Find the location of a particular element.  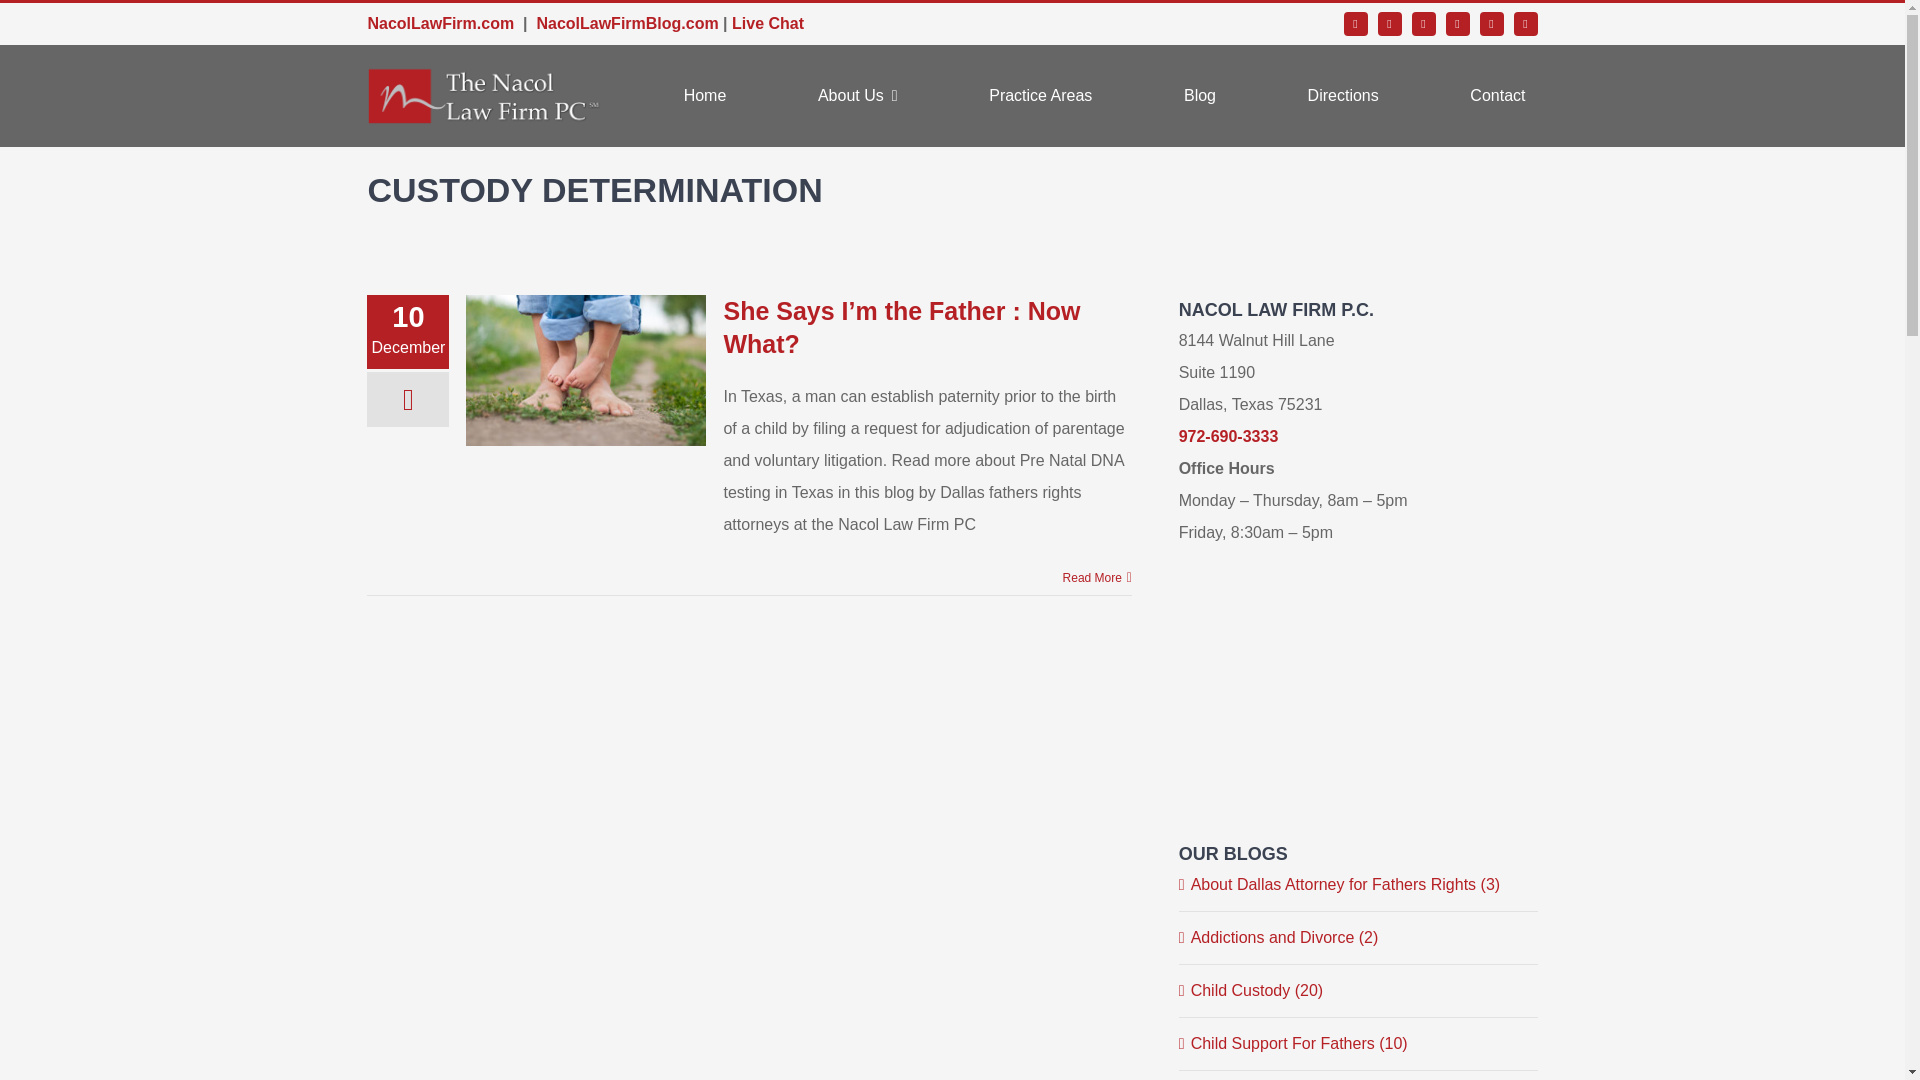

972-690-3333 is located at coordinates (1228, 436).